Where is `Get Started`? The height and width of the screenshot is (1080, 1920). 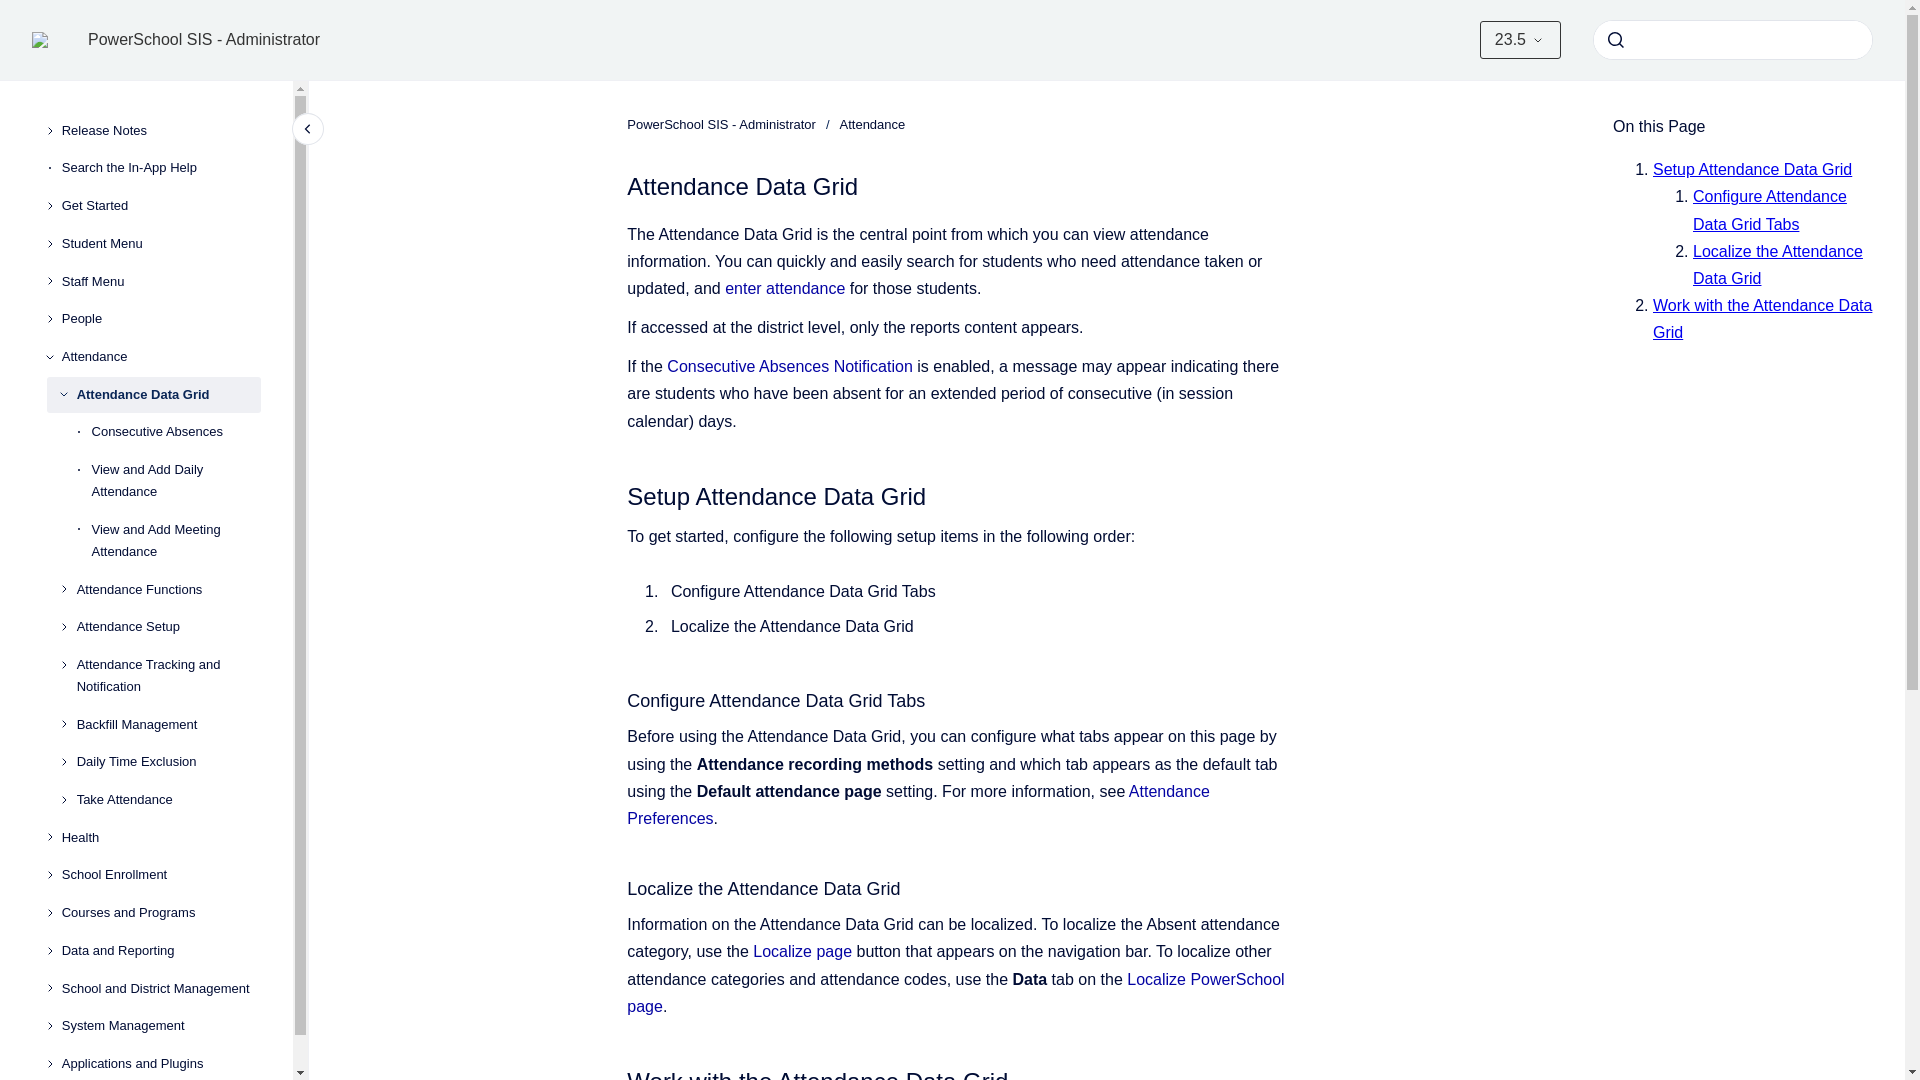
Get Started is located at coordinates (161, 205).